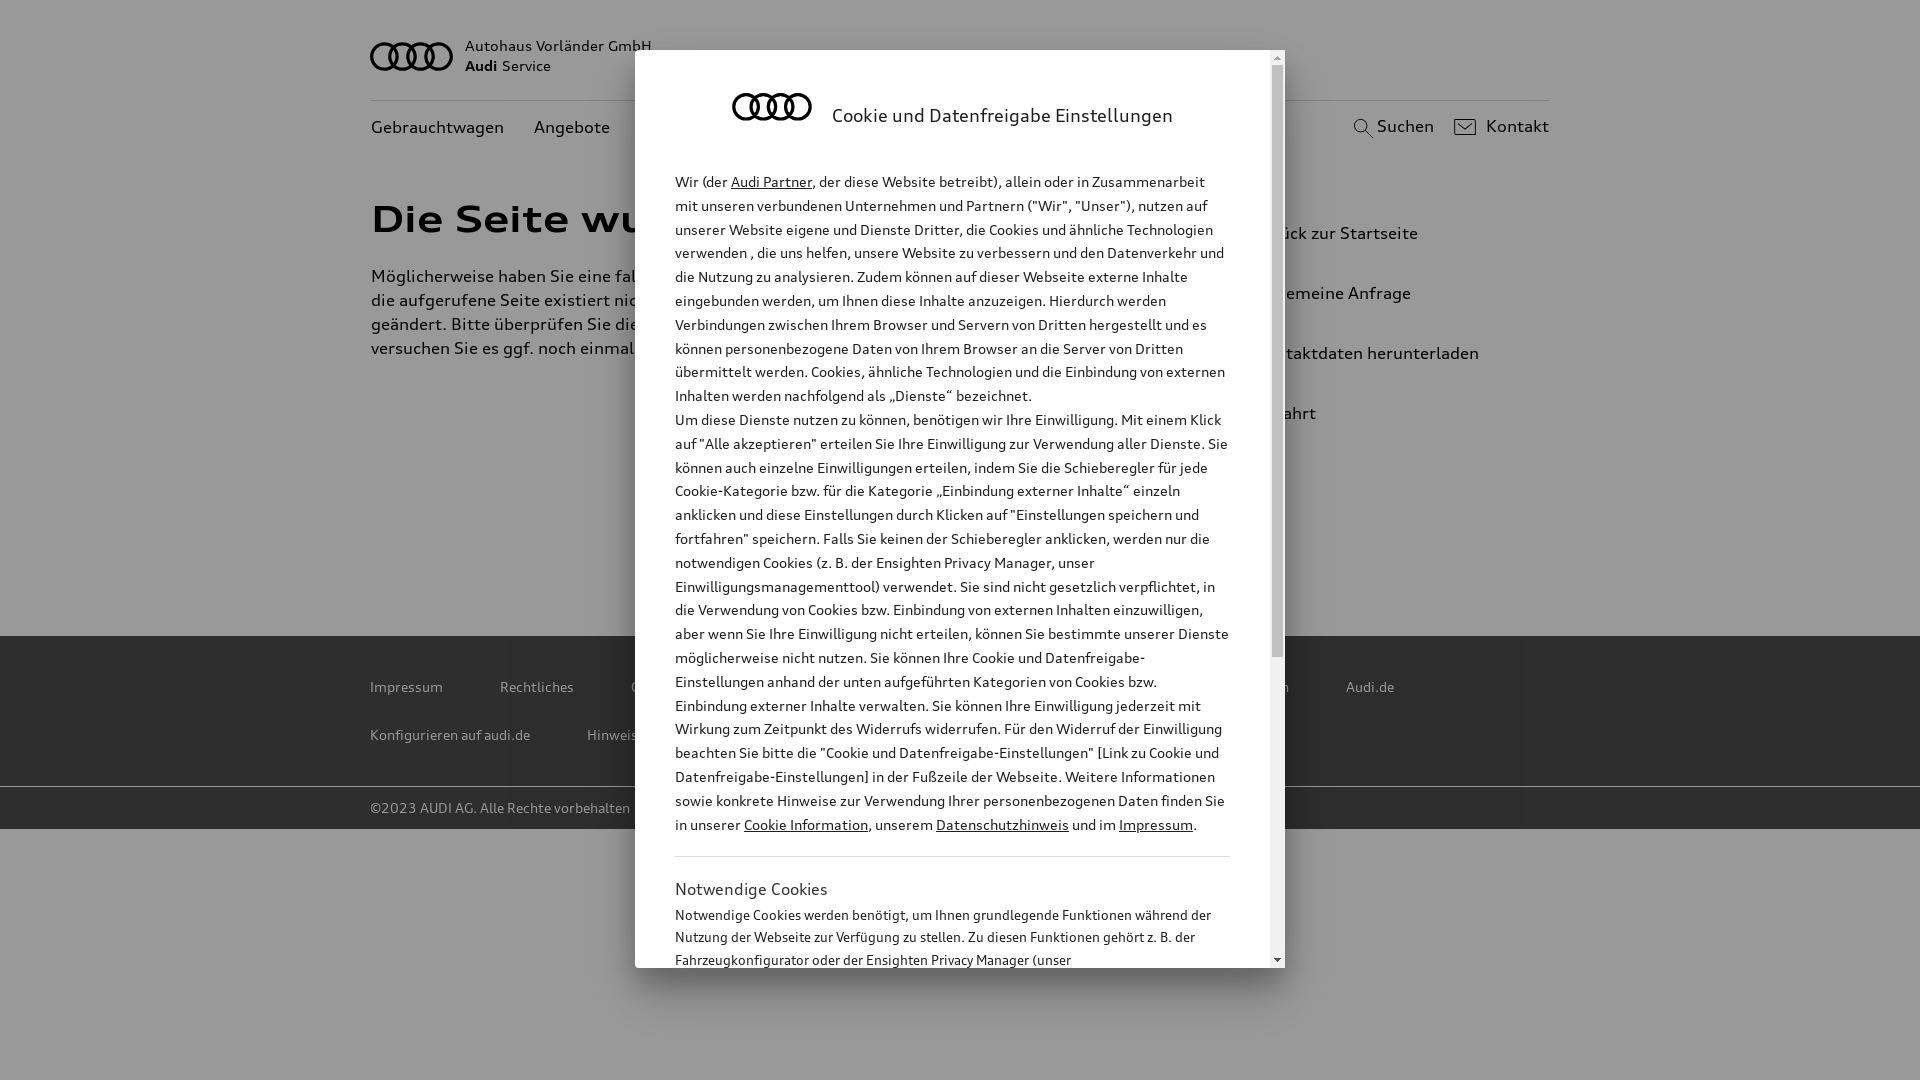 The height and width of the screenshot is (1080, 1920). What do you see at coordinates (572, 128) in the screenshot?
I see `Angebote` at bounding box center [572, 128].